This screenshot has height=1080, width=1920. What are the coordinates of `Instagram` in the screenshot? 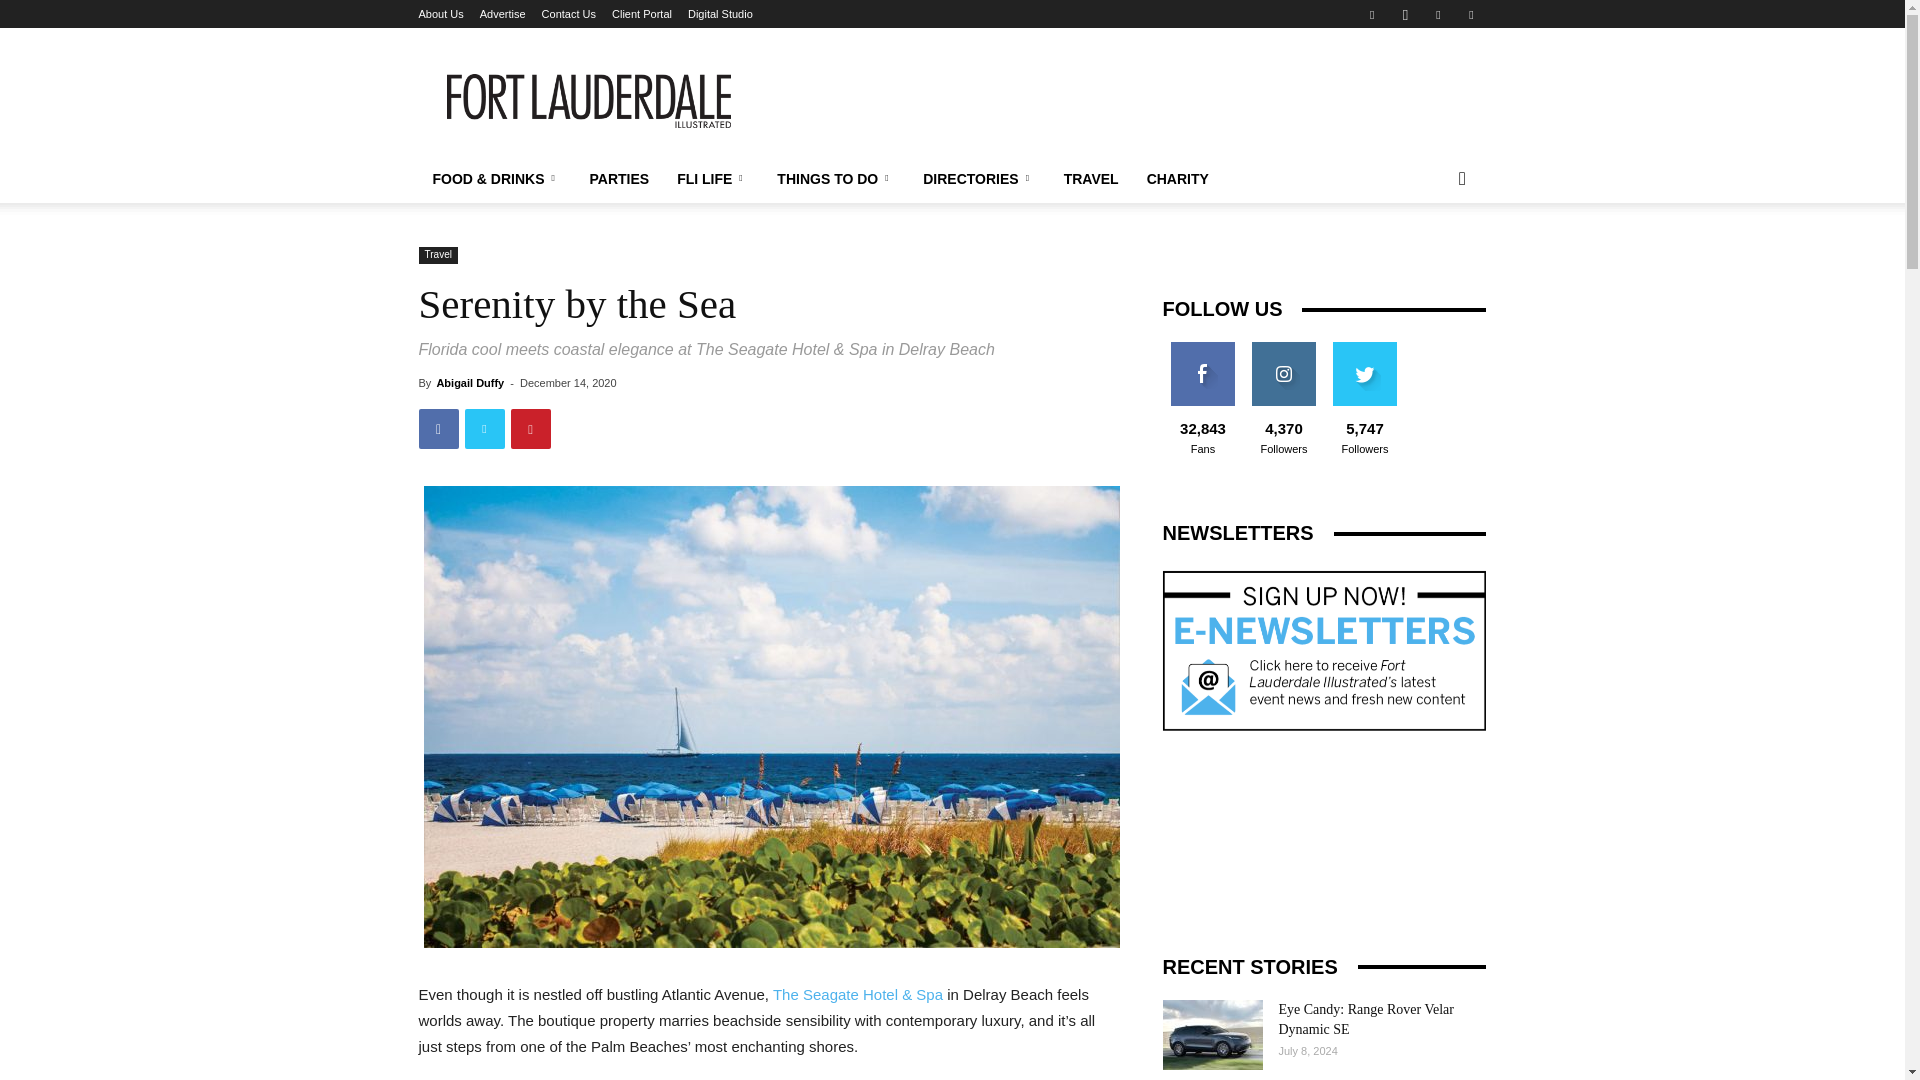 It's located at (1405, 14).